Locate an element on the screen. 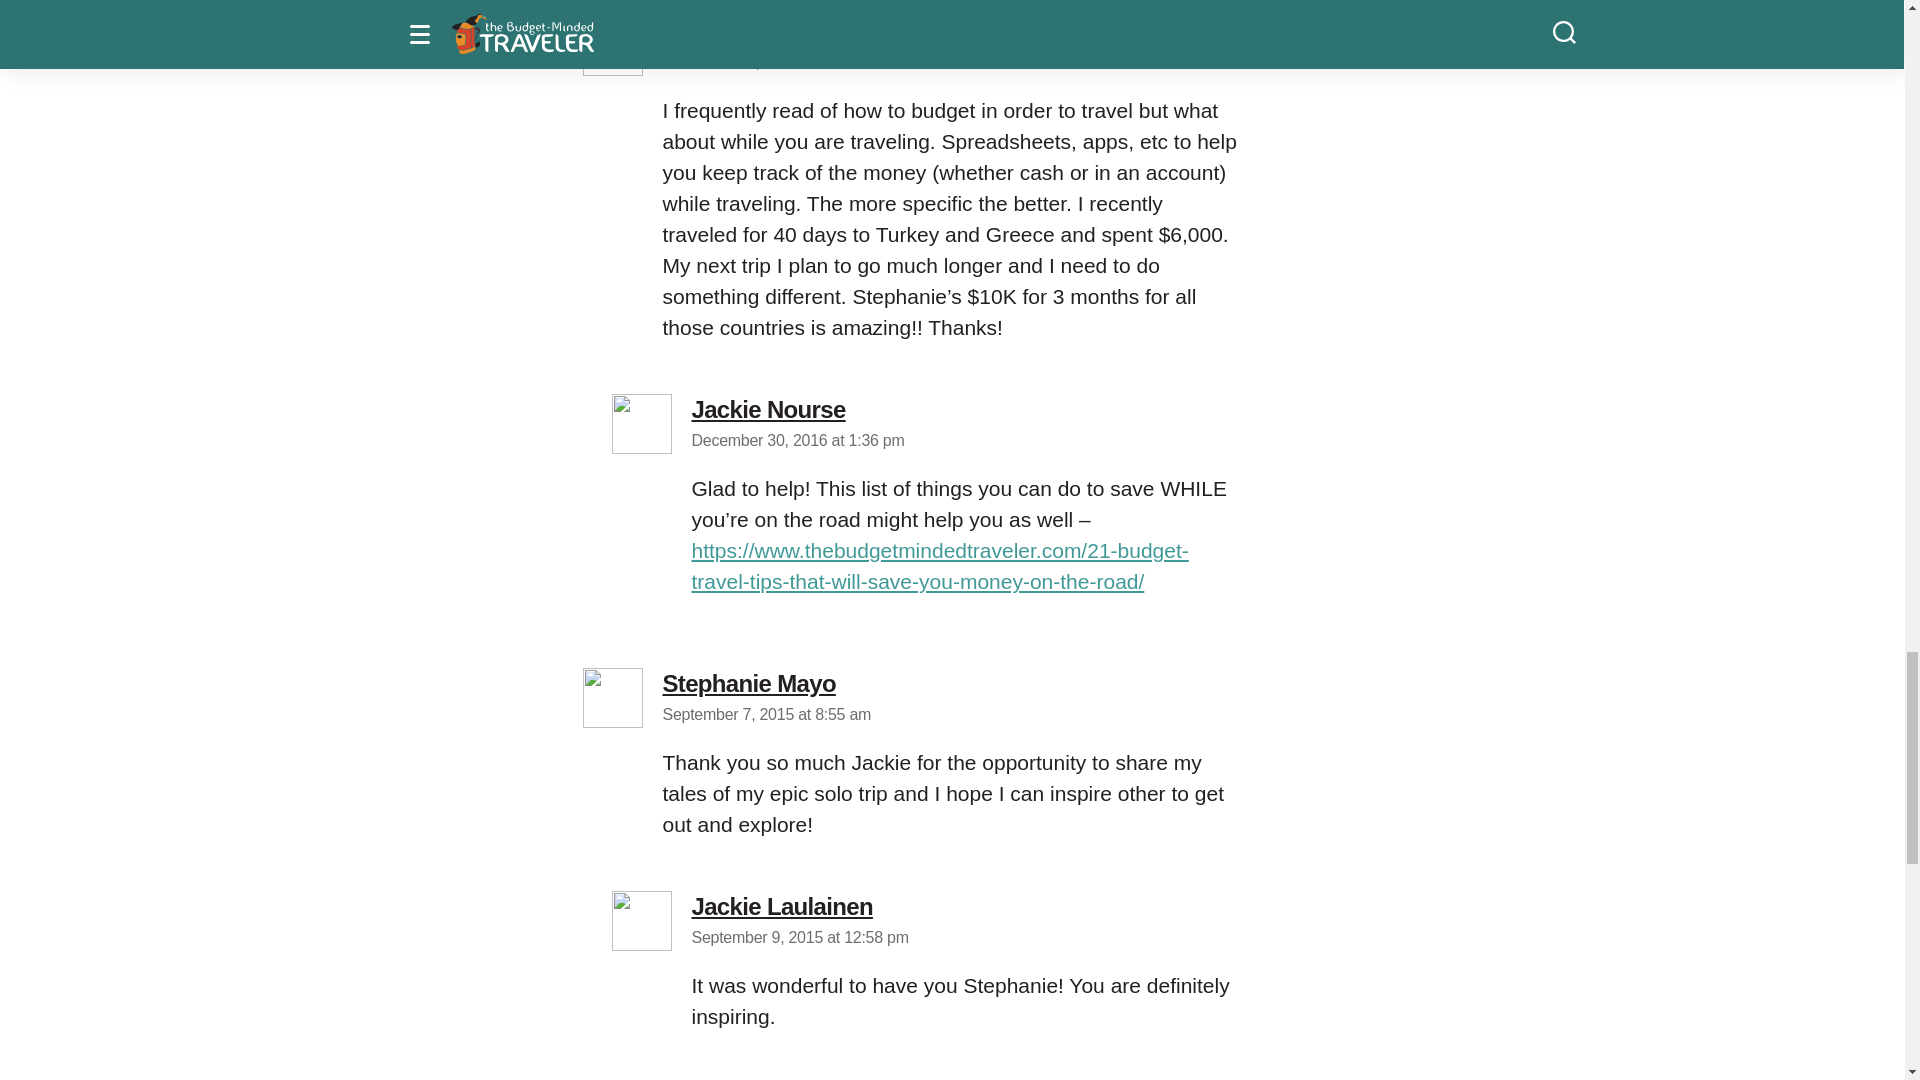 The height and width of the screenshot is (1080, 1920). September 7, 2015 at 8:55 am is located at coordinates (766, 714).